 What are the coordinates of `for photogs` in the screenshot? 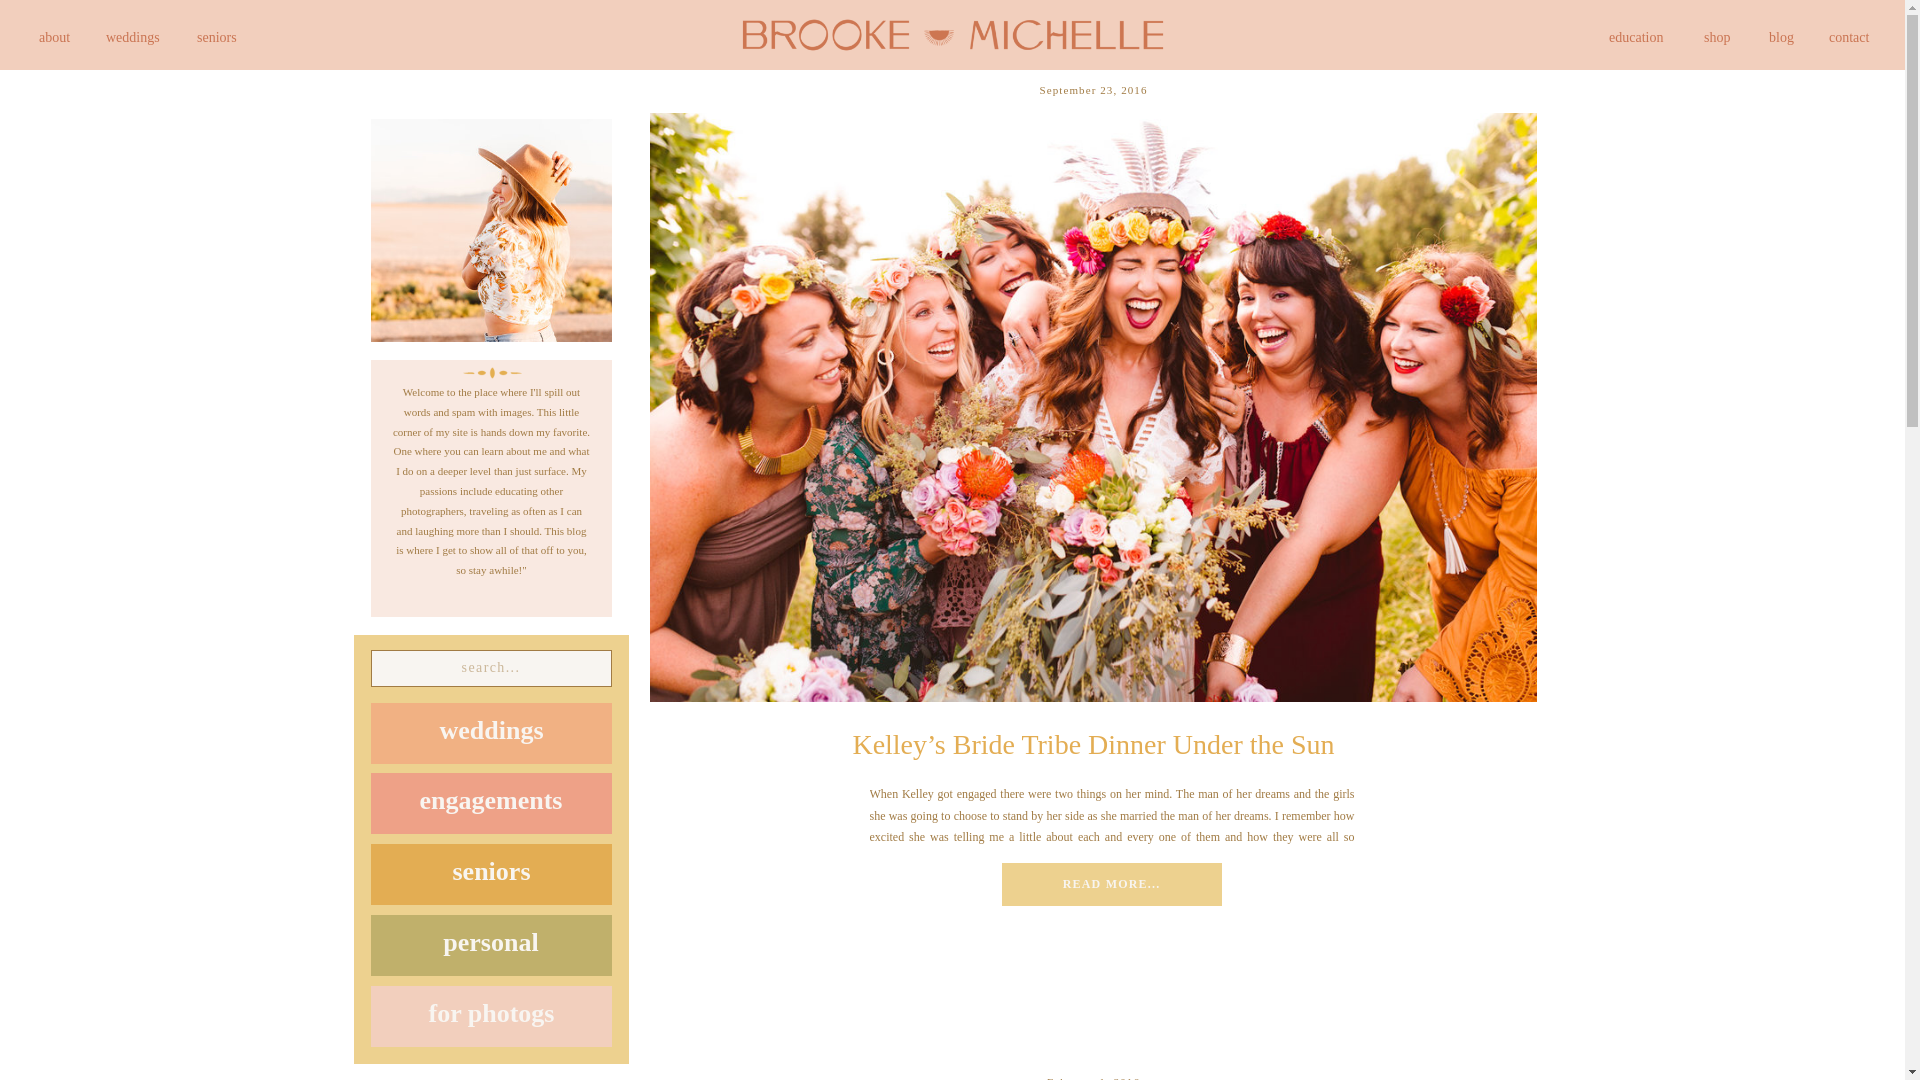 It's located at (491, 1016).